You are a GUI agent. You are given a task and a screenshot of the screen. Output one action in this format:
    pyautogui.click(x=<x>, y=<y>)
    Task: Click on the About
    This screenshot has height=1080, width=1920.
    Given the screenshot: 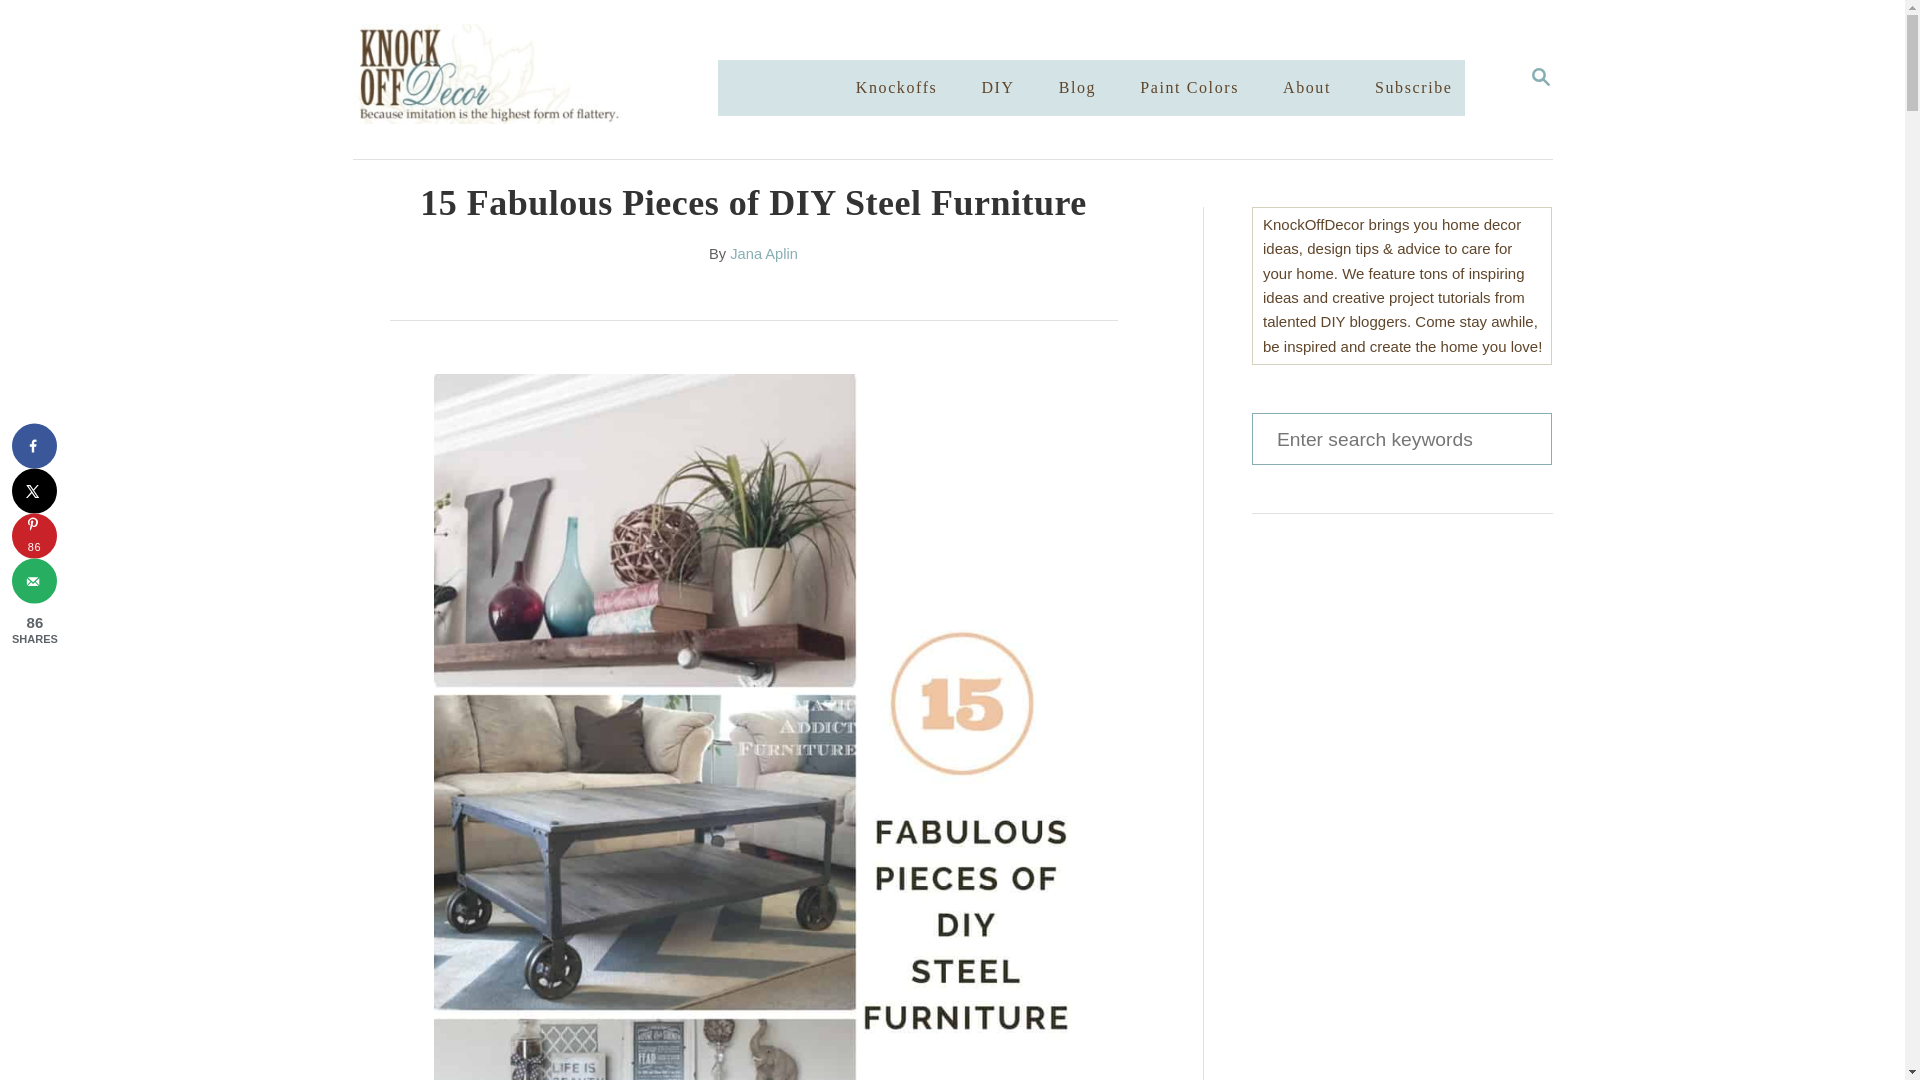 What is the action you would take?
    pyautogui.click(x=34, y=536)
    